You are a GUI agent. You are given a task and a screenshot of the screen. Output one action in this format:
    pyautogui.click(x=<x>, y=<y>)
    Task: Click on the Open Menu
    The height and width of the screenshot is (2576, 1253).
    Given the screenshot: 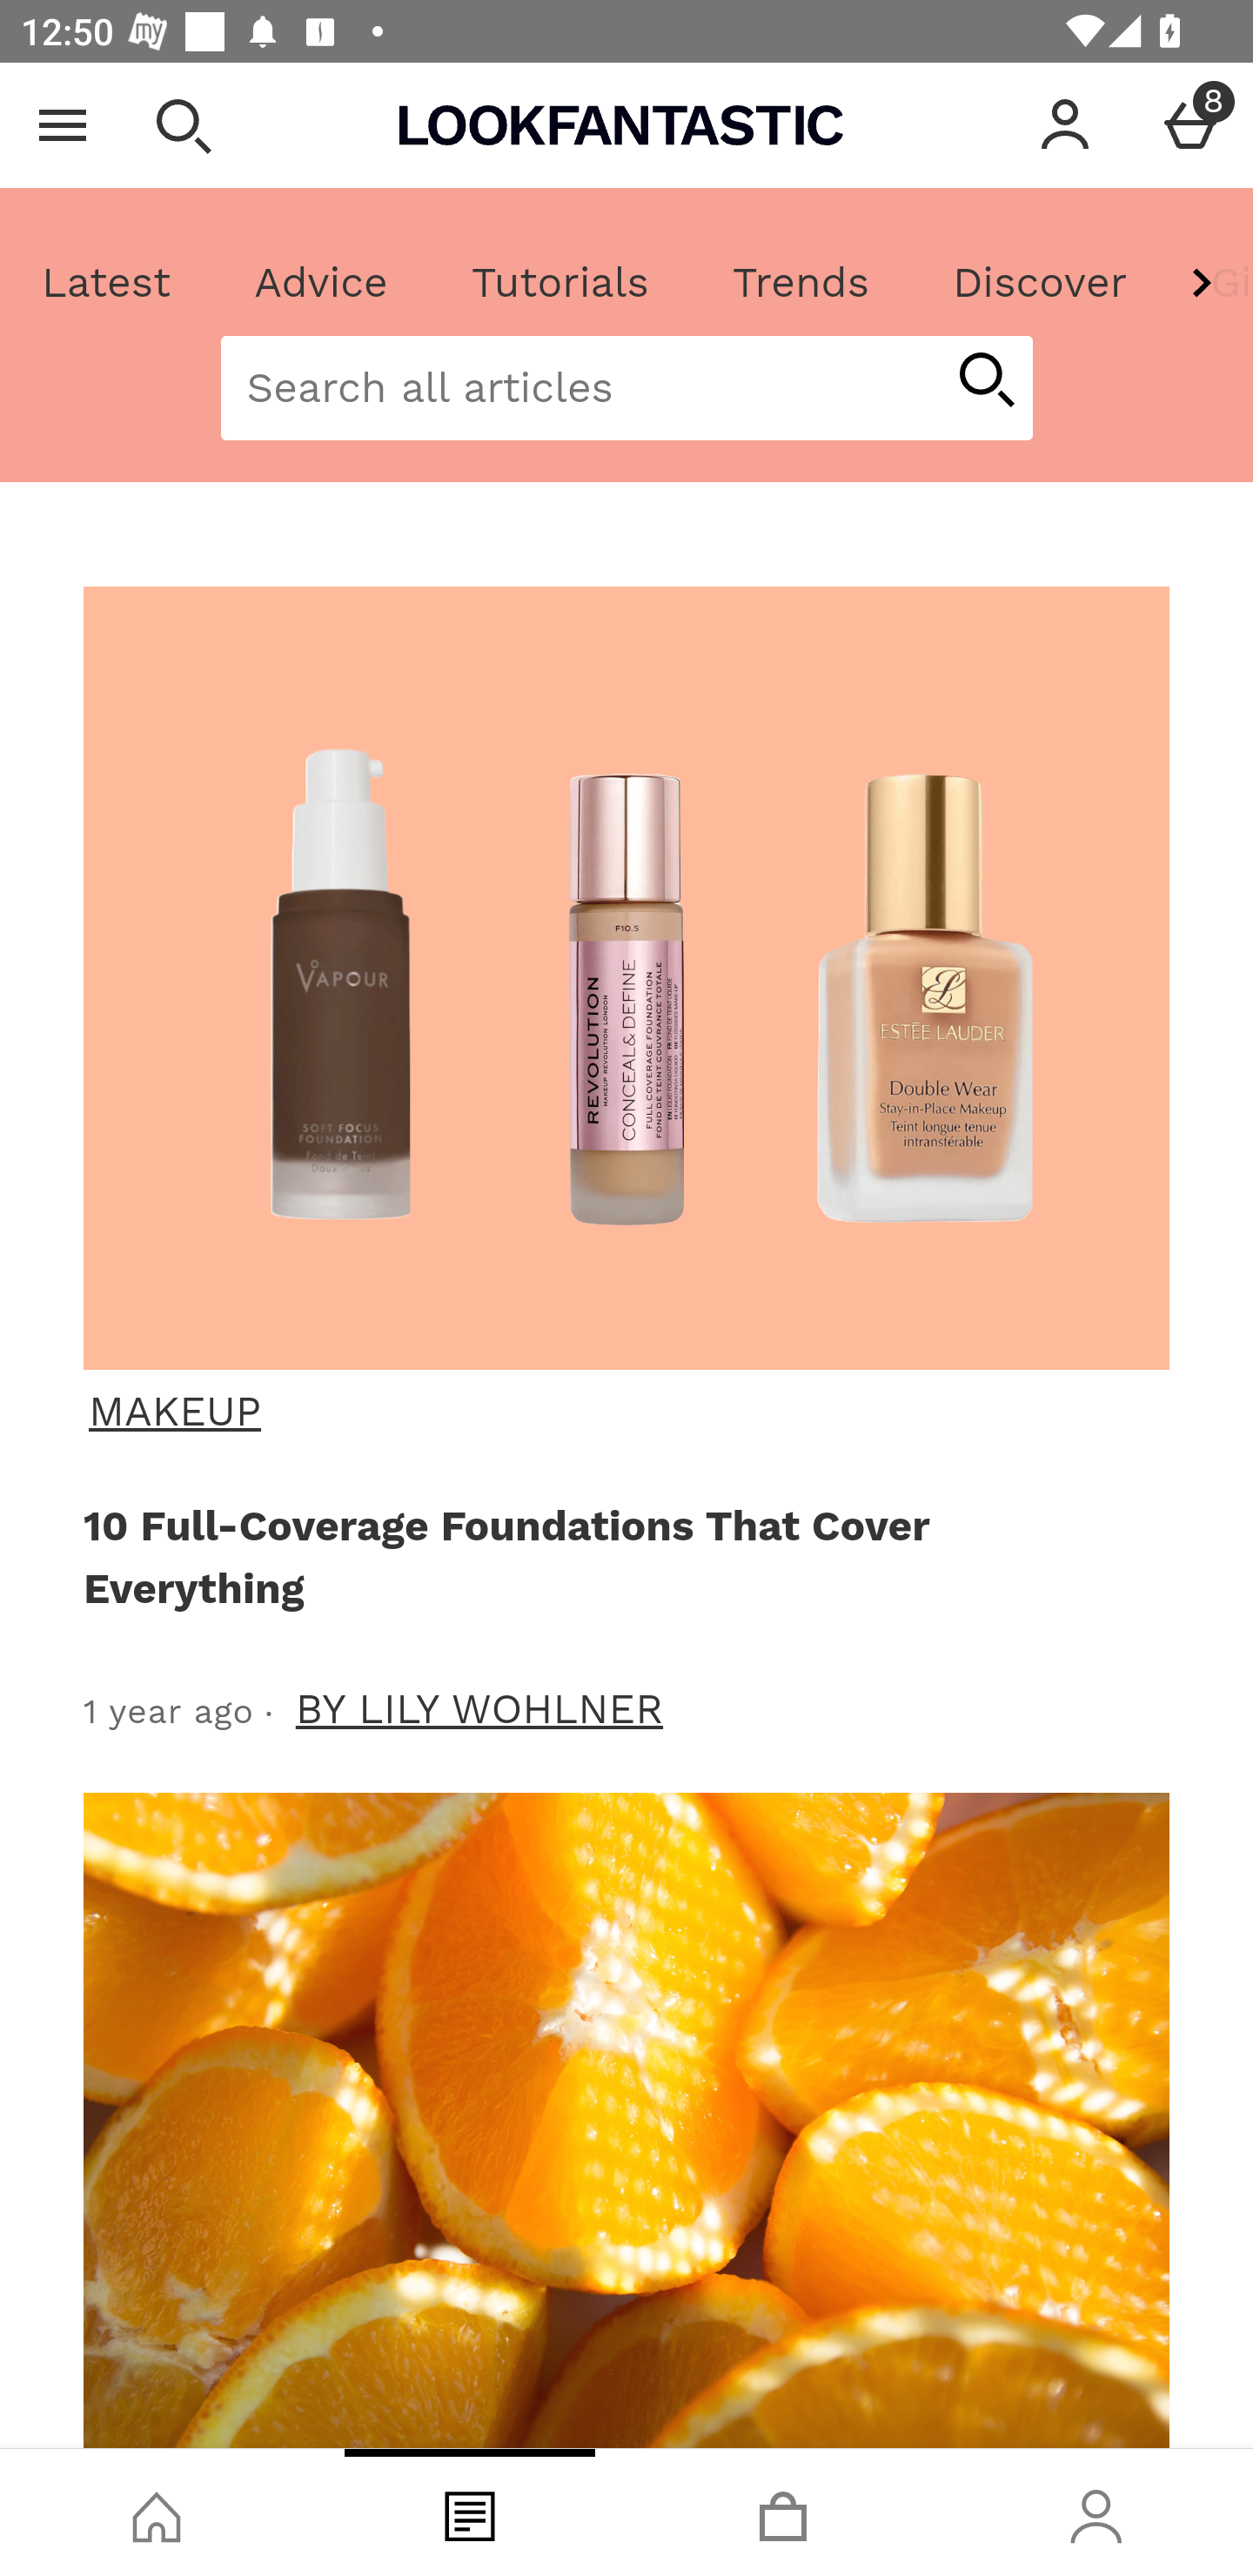 What is the action you would take?
    pyautogui.click(x=63, y=125)
    